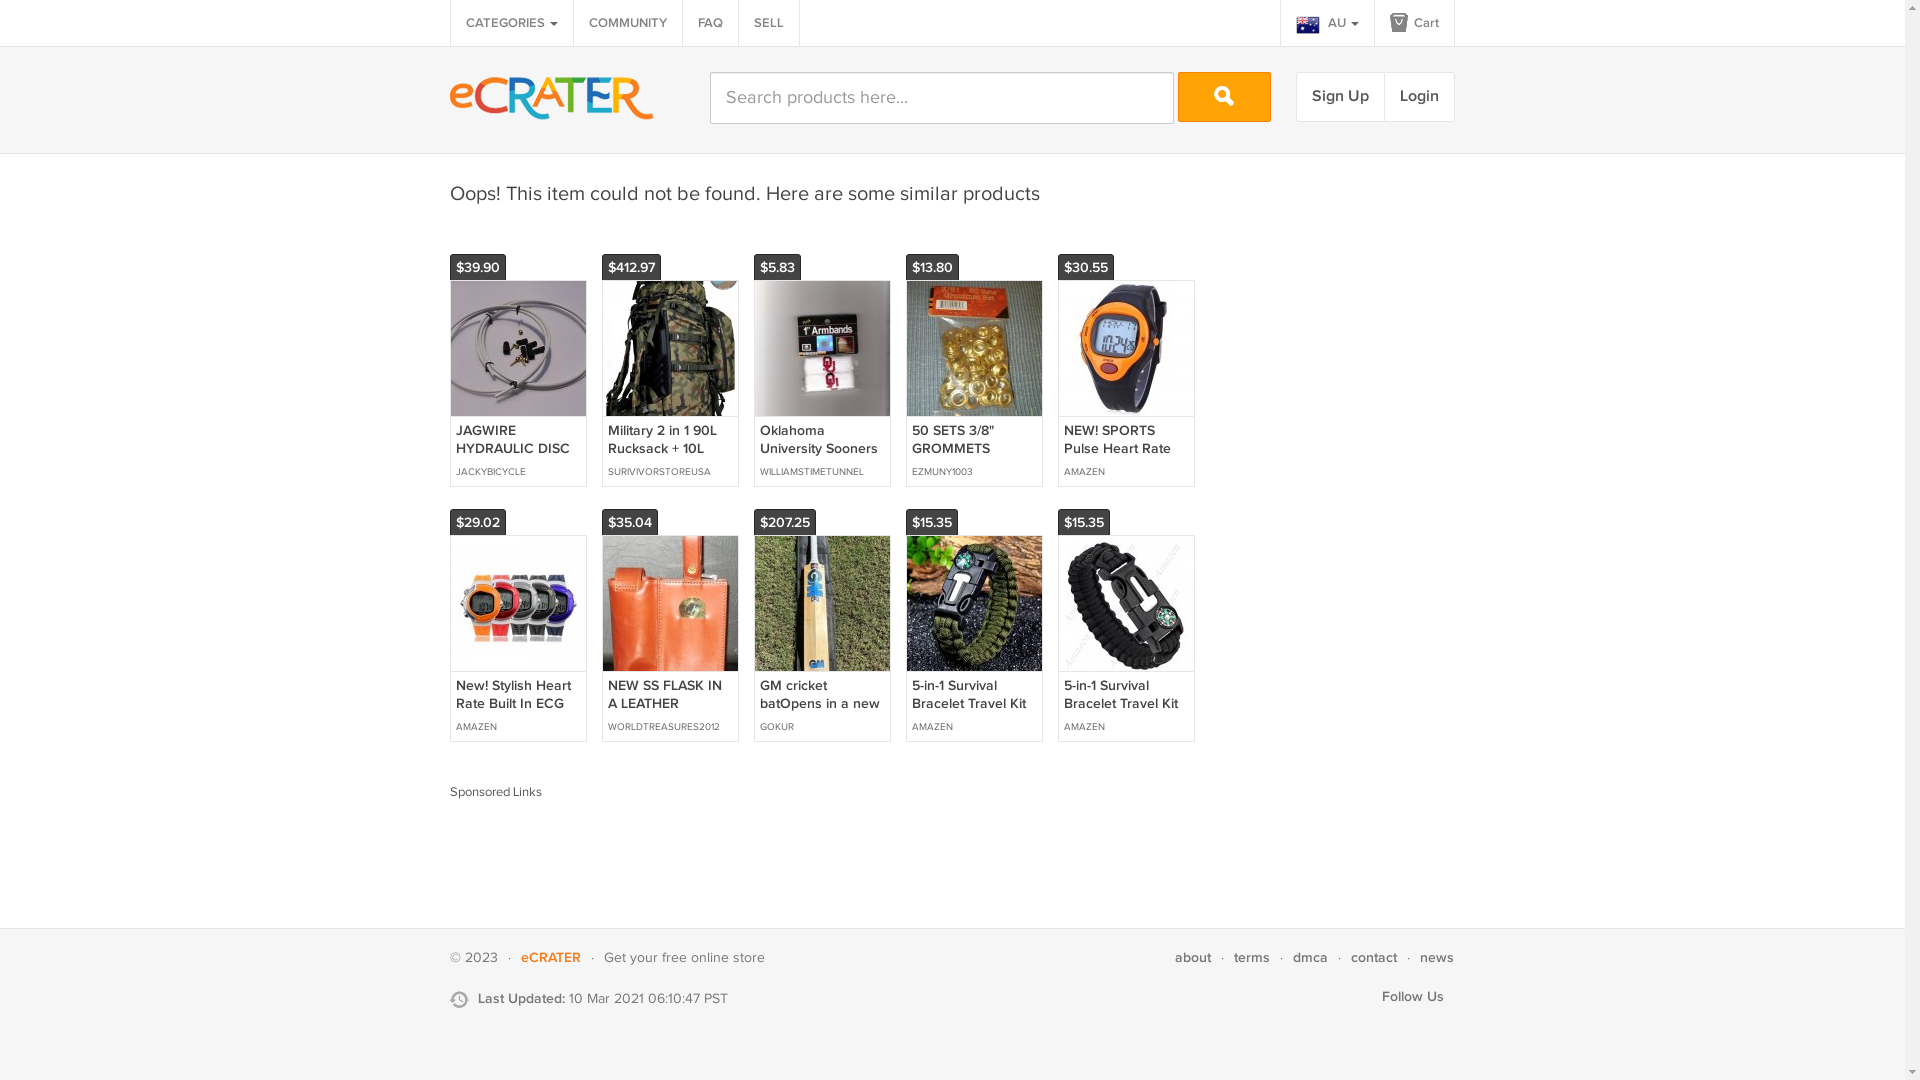 The height and width of the screenshot is (1080, 1920). Describe the element at coordinates (769, 23) in the screenshot. I see `SELL` at that location.